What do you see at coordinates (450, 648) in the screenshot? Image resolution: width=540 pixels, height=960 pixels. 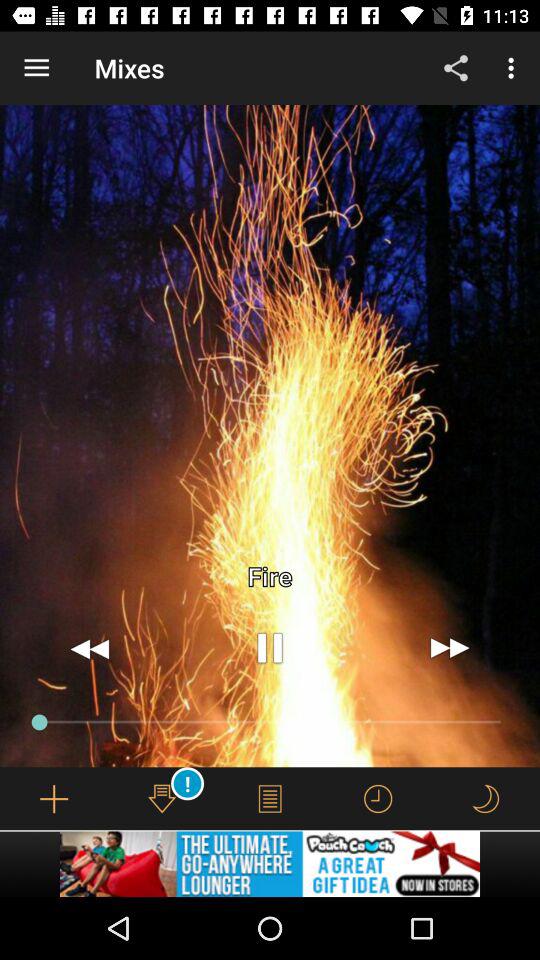 I see `open item below the fire` at bounding box center [450, 648].